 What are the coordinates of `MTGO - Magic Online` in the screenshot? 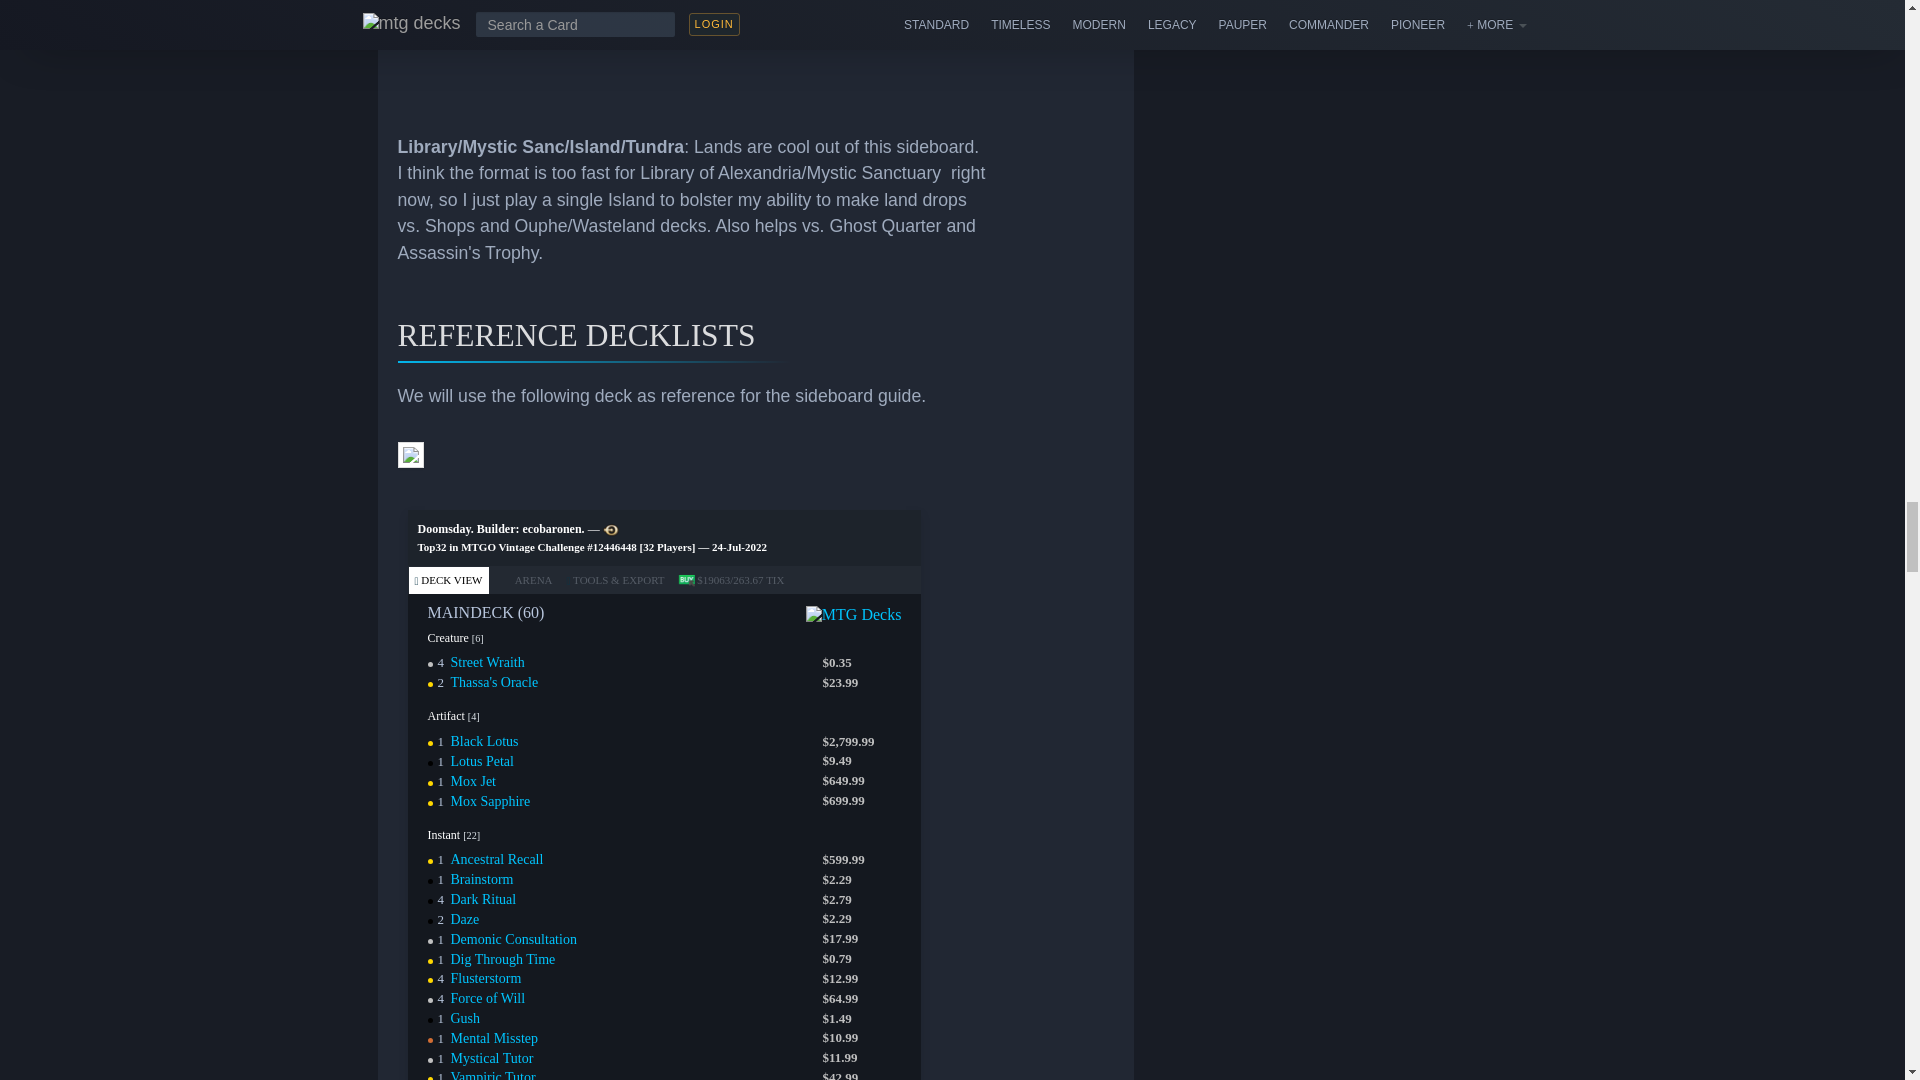 It's located at (610, 529).